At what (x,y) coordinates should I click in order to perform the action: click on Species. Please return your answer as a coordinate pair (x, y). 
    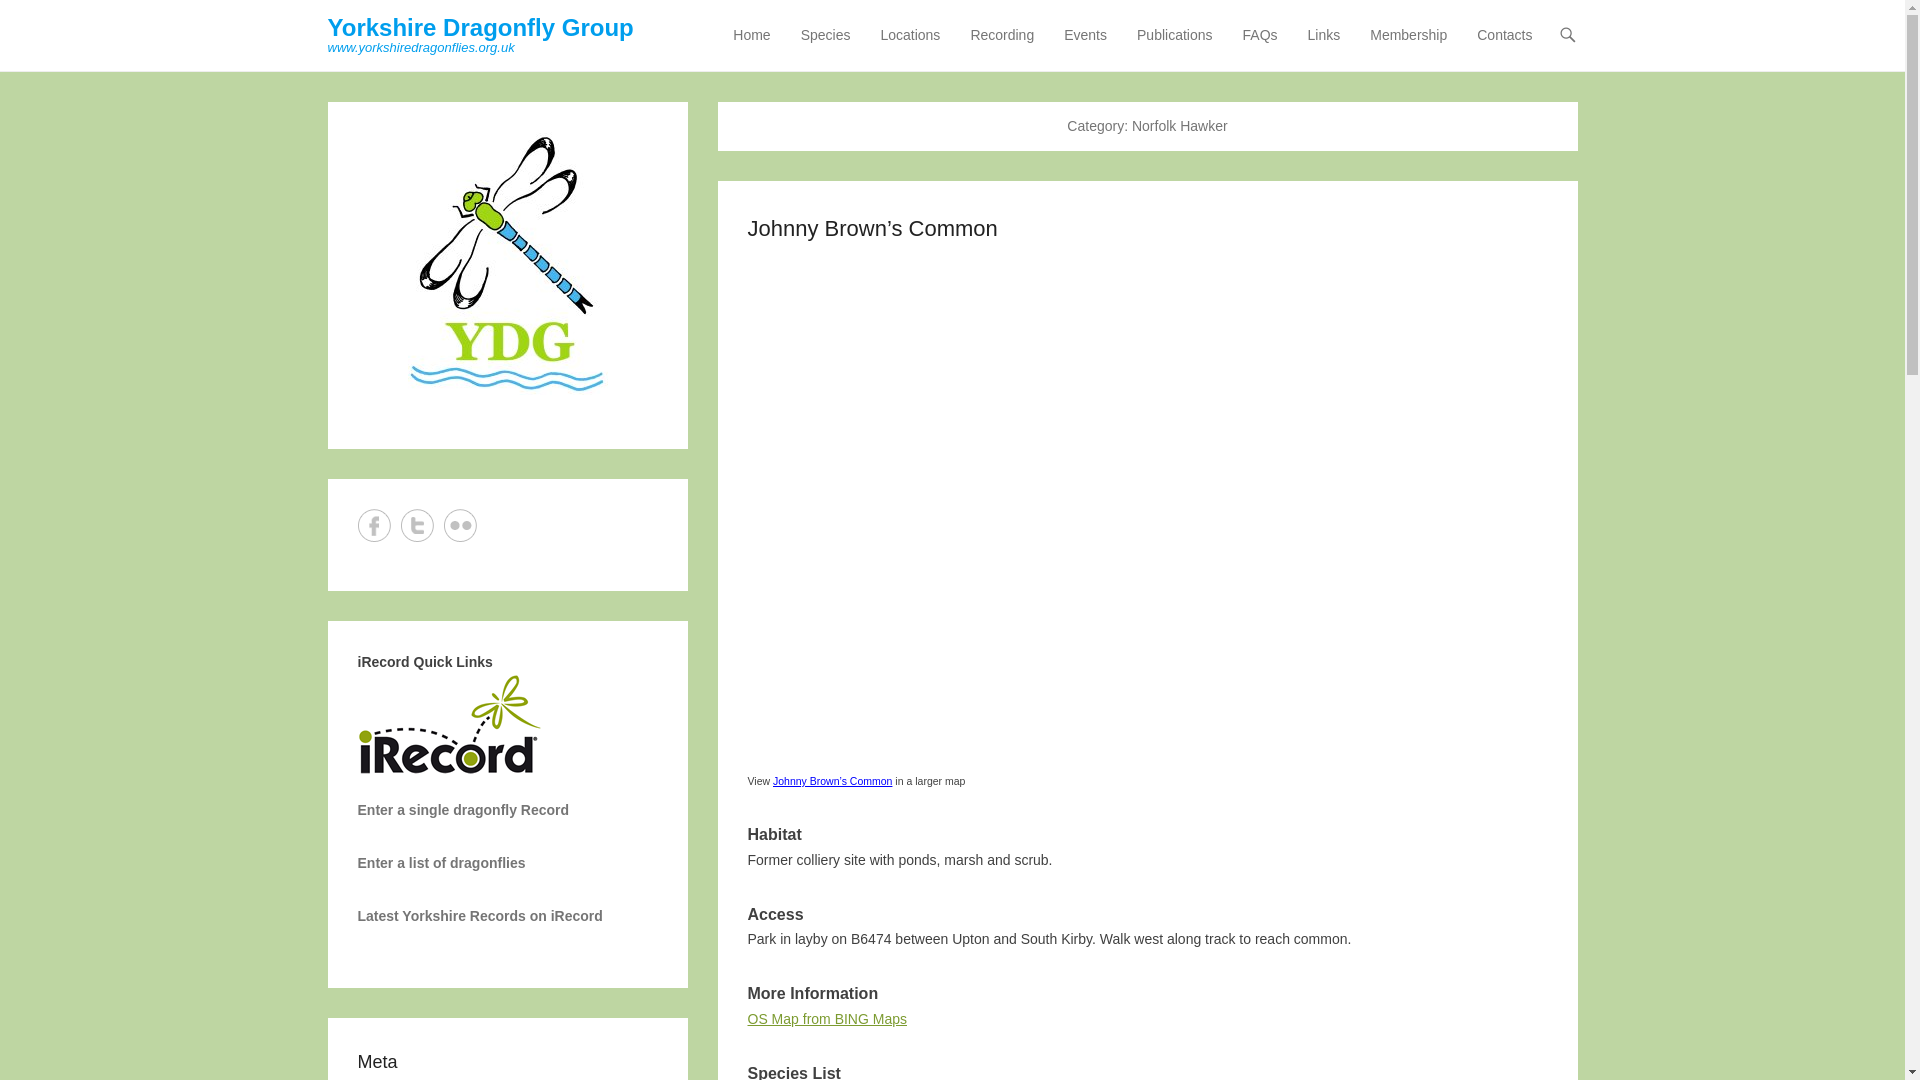
    Looking at the image, I should click on (826, 47).